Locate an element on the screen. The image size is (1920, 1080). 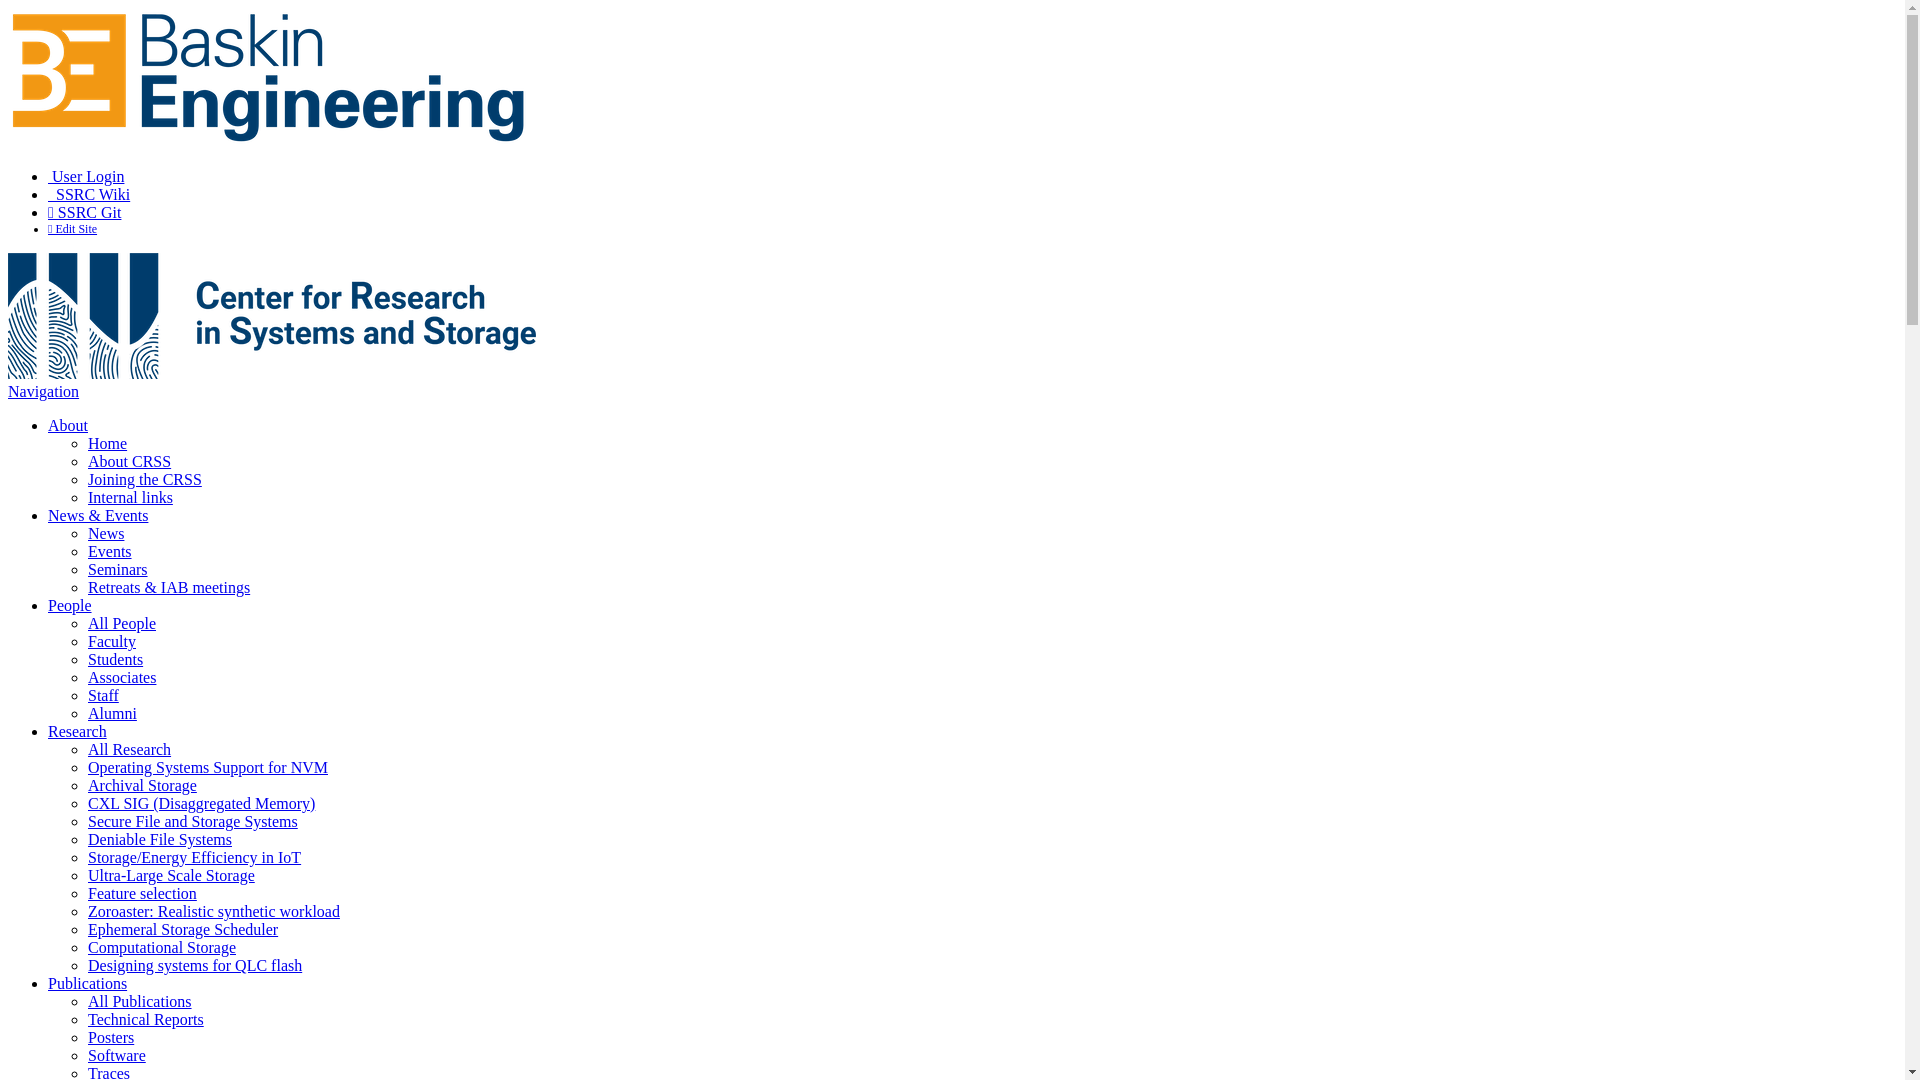
About is located at coordinates (68, 426).